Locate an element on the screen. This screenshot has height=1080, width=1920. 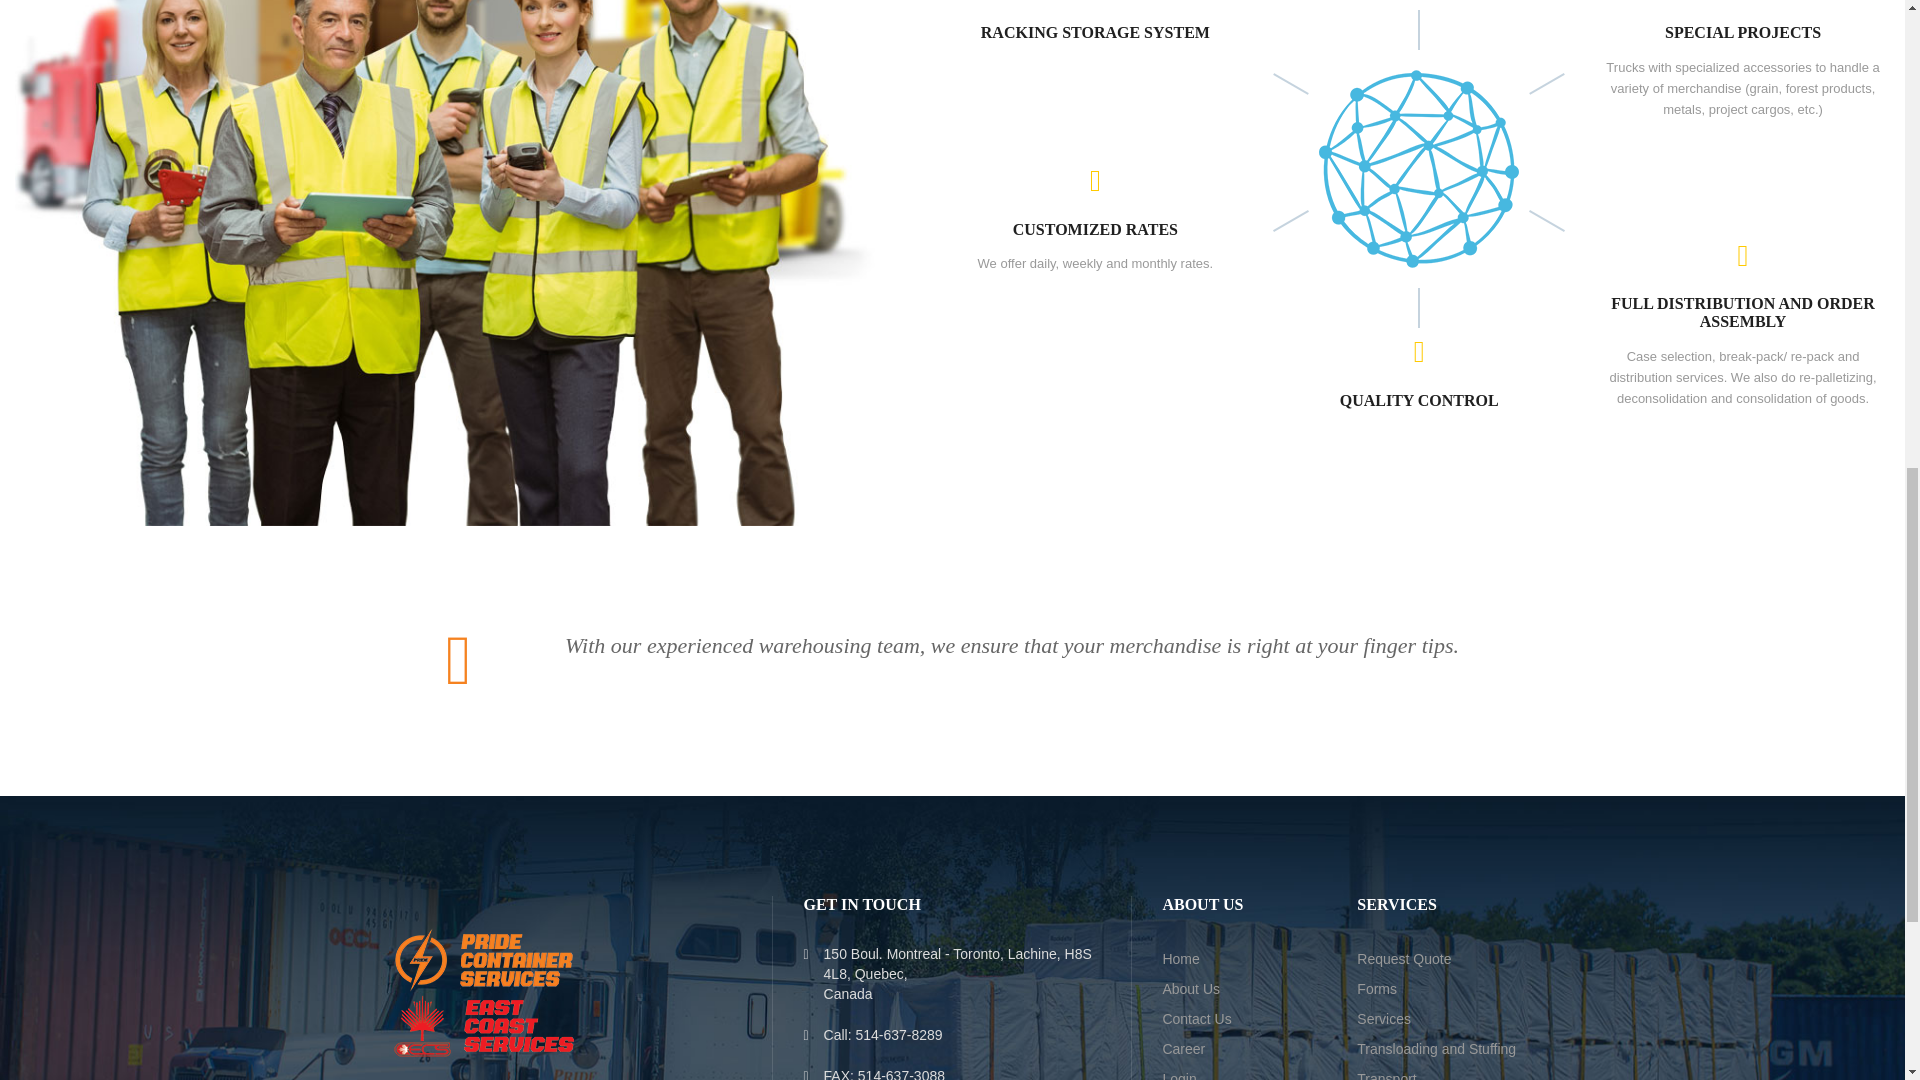
Transport is located at coordinates (1386, 1076).